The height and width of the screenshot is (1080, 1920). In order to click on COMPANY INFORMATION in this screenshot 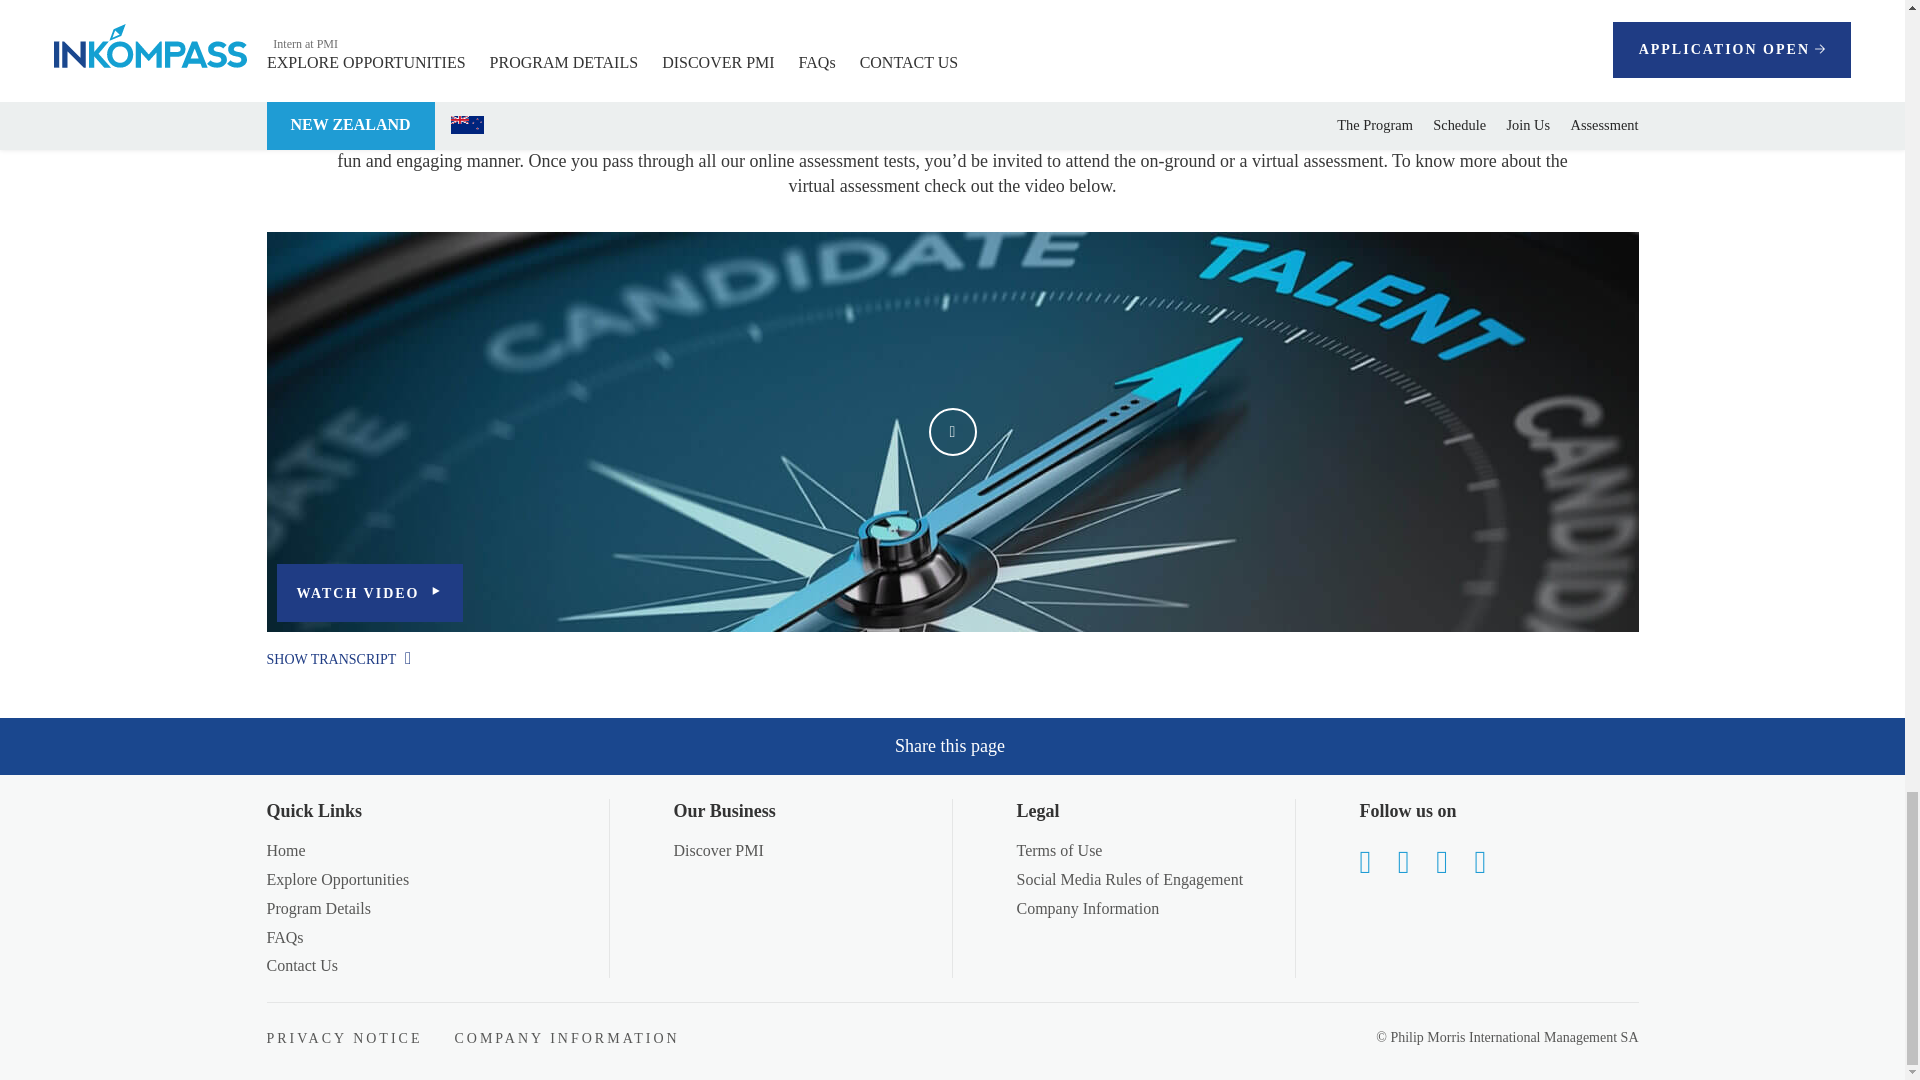, I will do `click(566, 1038)`.